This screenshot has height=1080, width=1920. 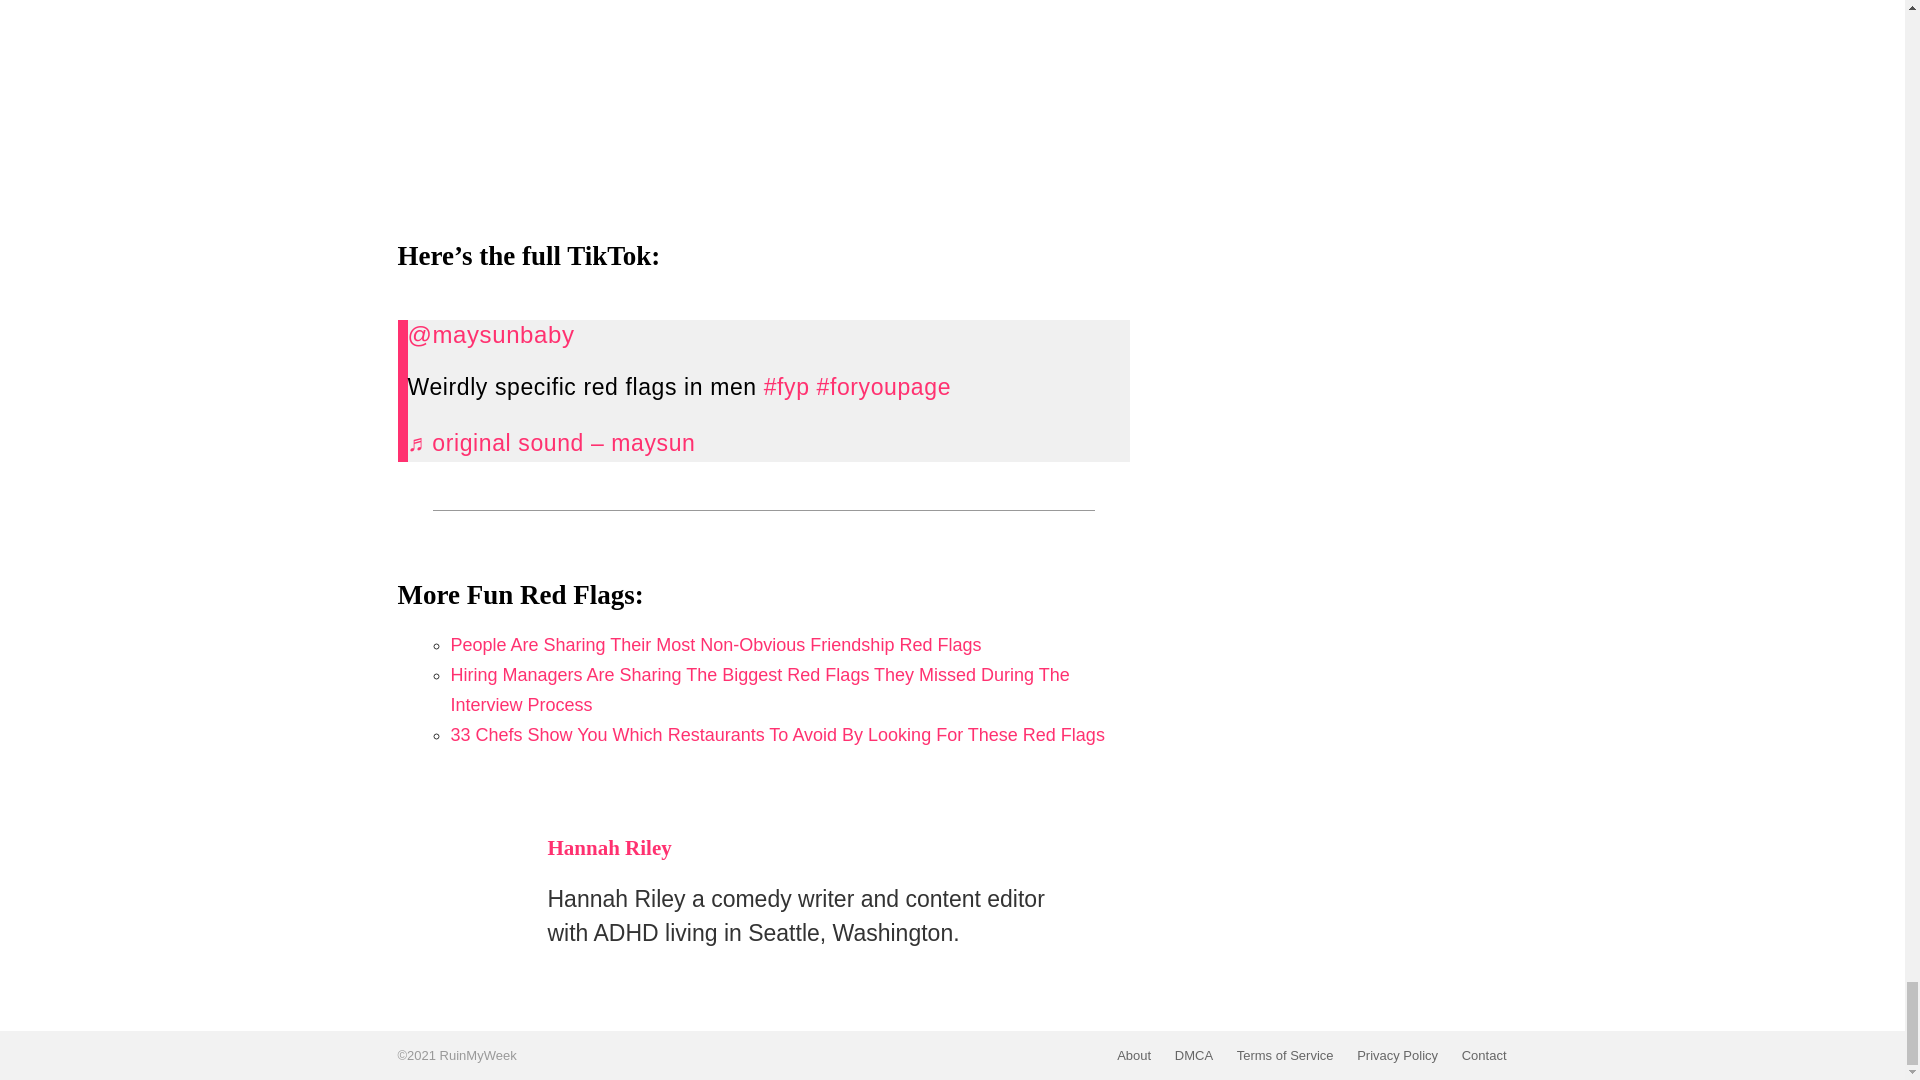 I want to click on foryoupage, so click(x=884, y=386).